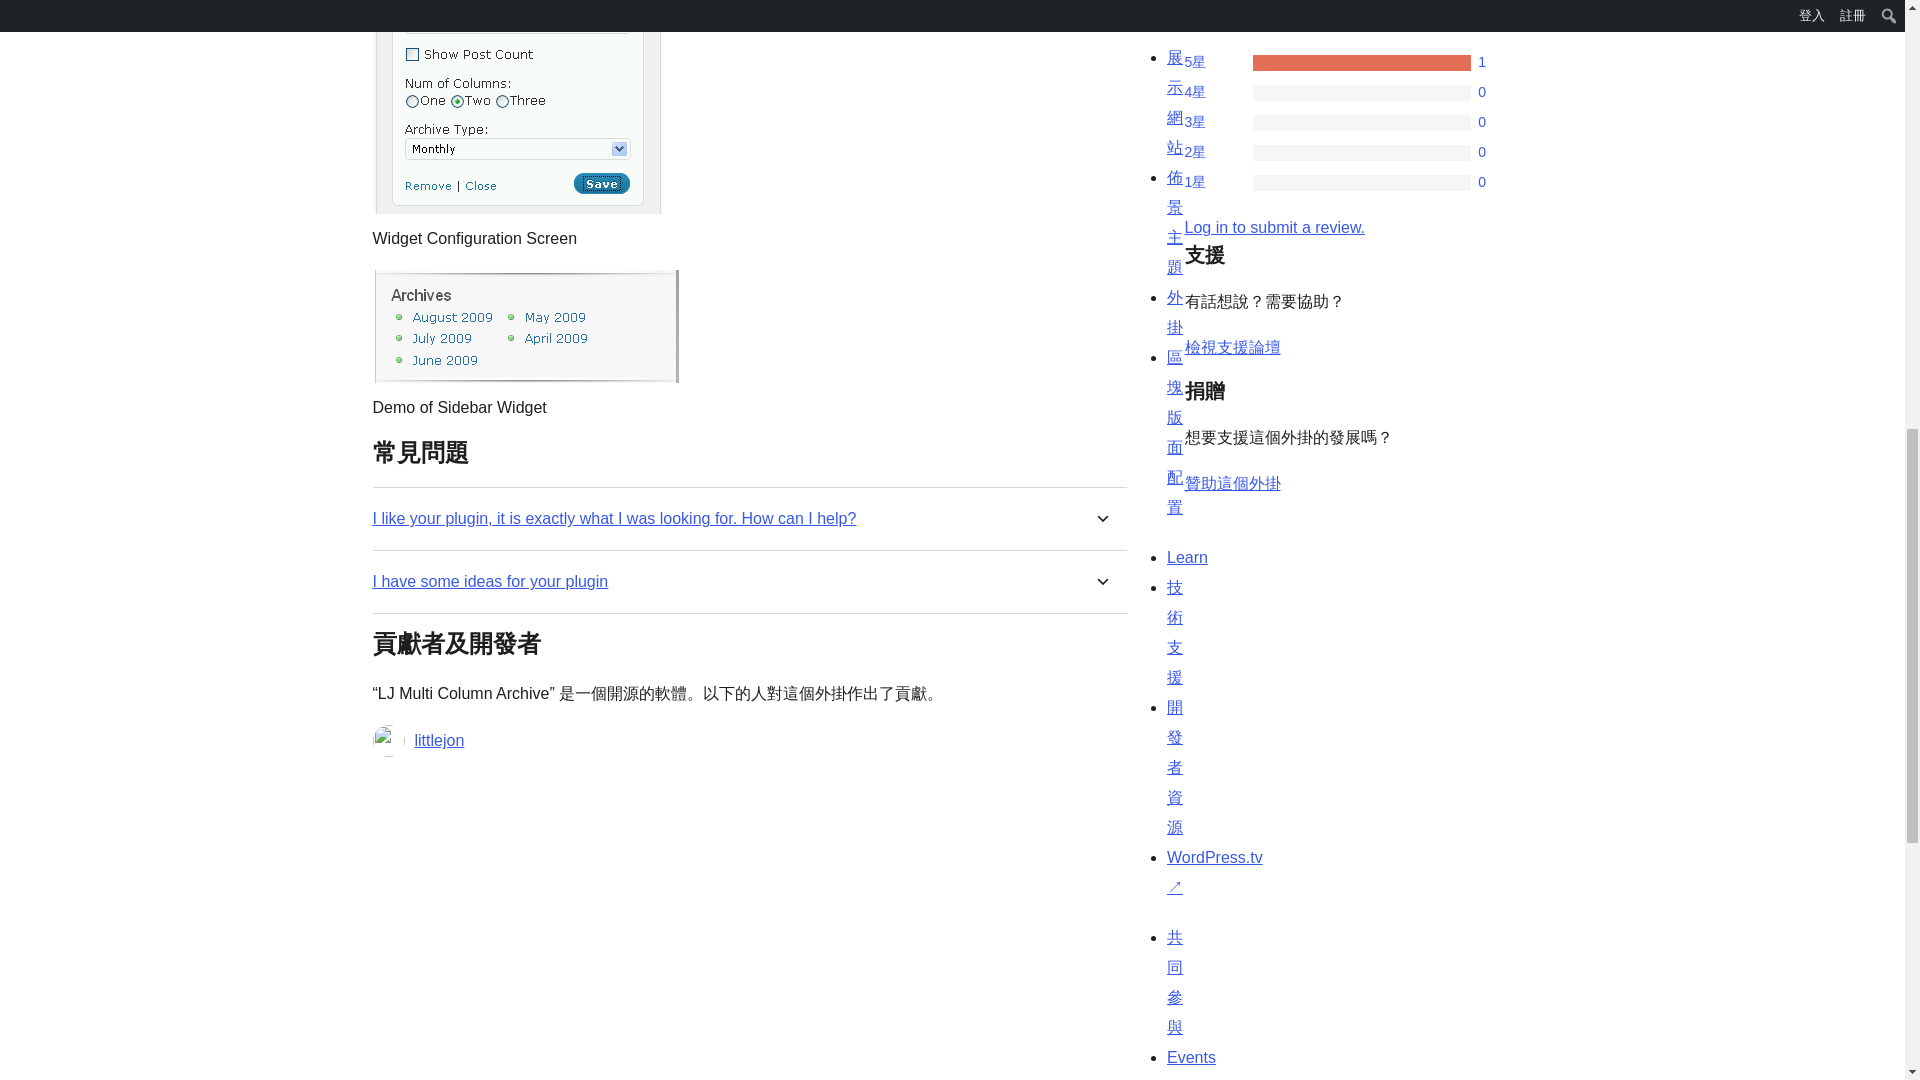  Describe the element at coordinates (490, 581) in the screenshot. I see `I have some ideas for your plugin` at that location.